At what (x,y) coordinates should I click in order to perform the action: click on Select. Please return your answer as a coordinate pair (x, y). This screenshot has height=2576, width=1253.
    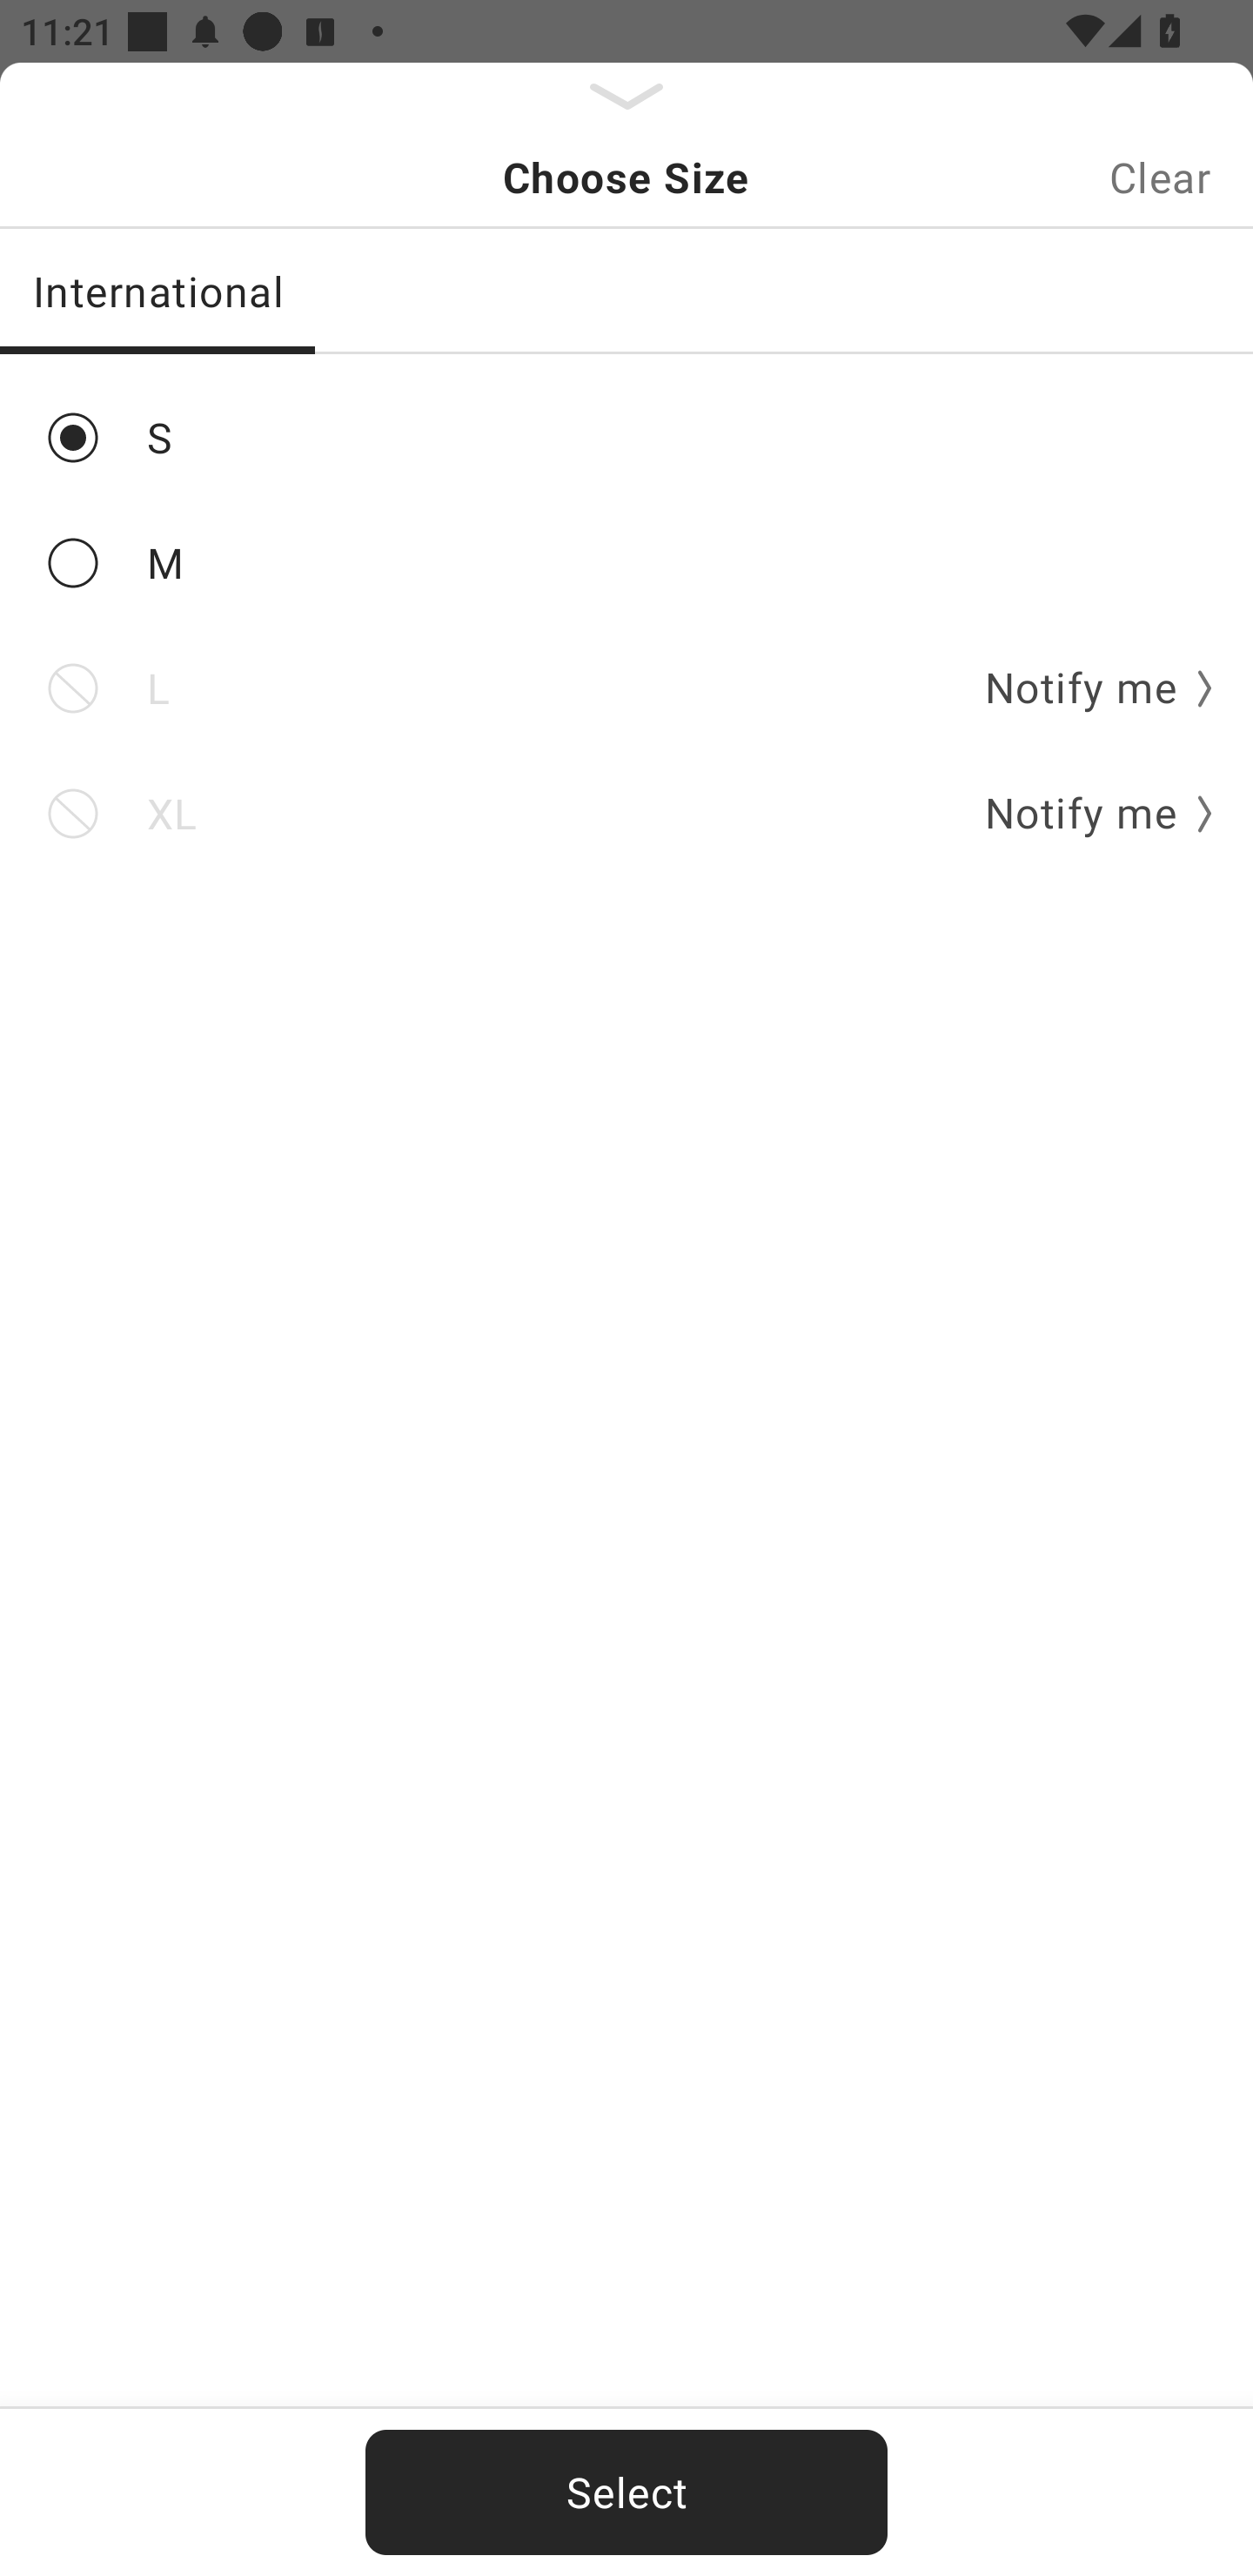
    Looking at the image, I should click on (626, 2492).